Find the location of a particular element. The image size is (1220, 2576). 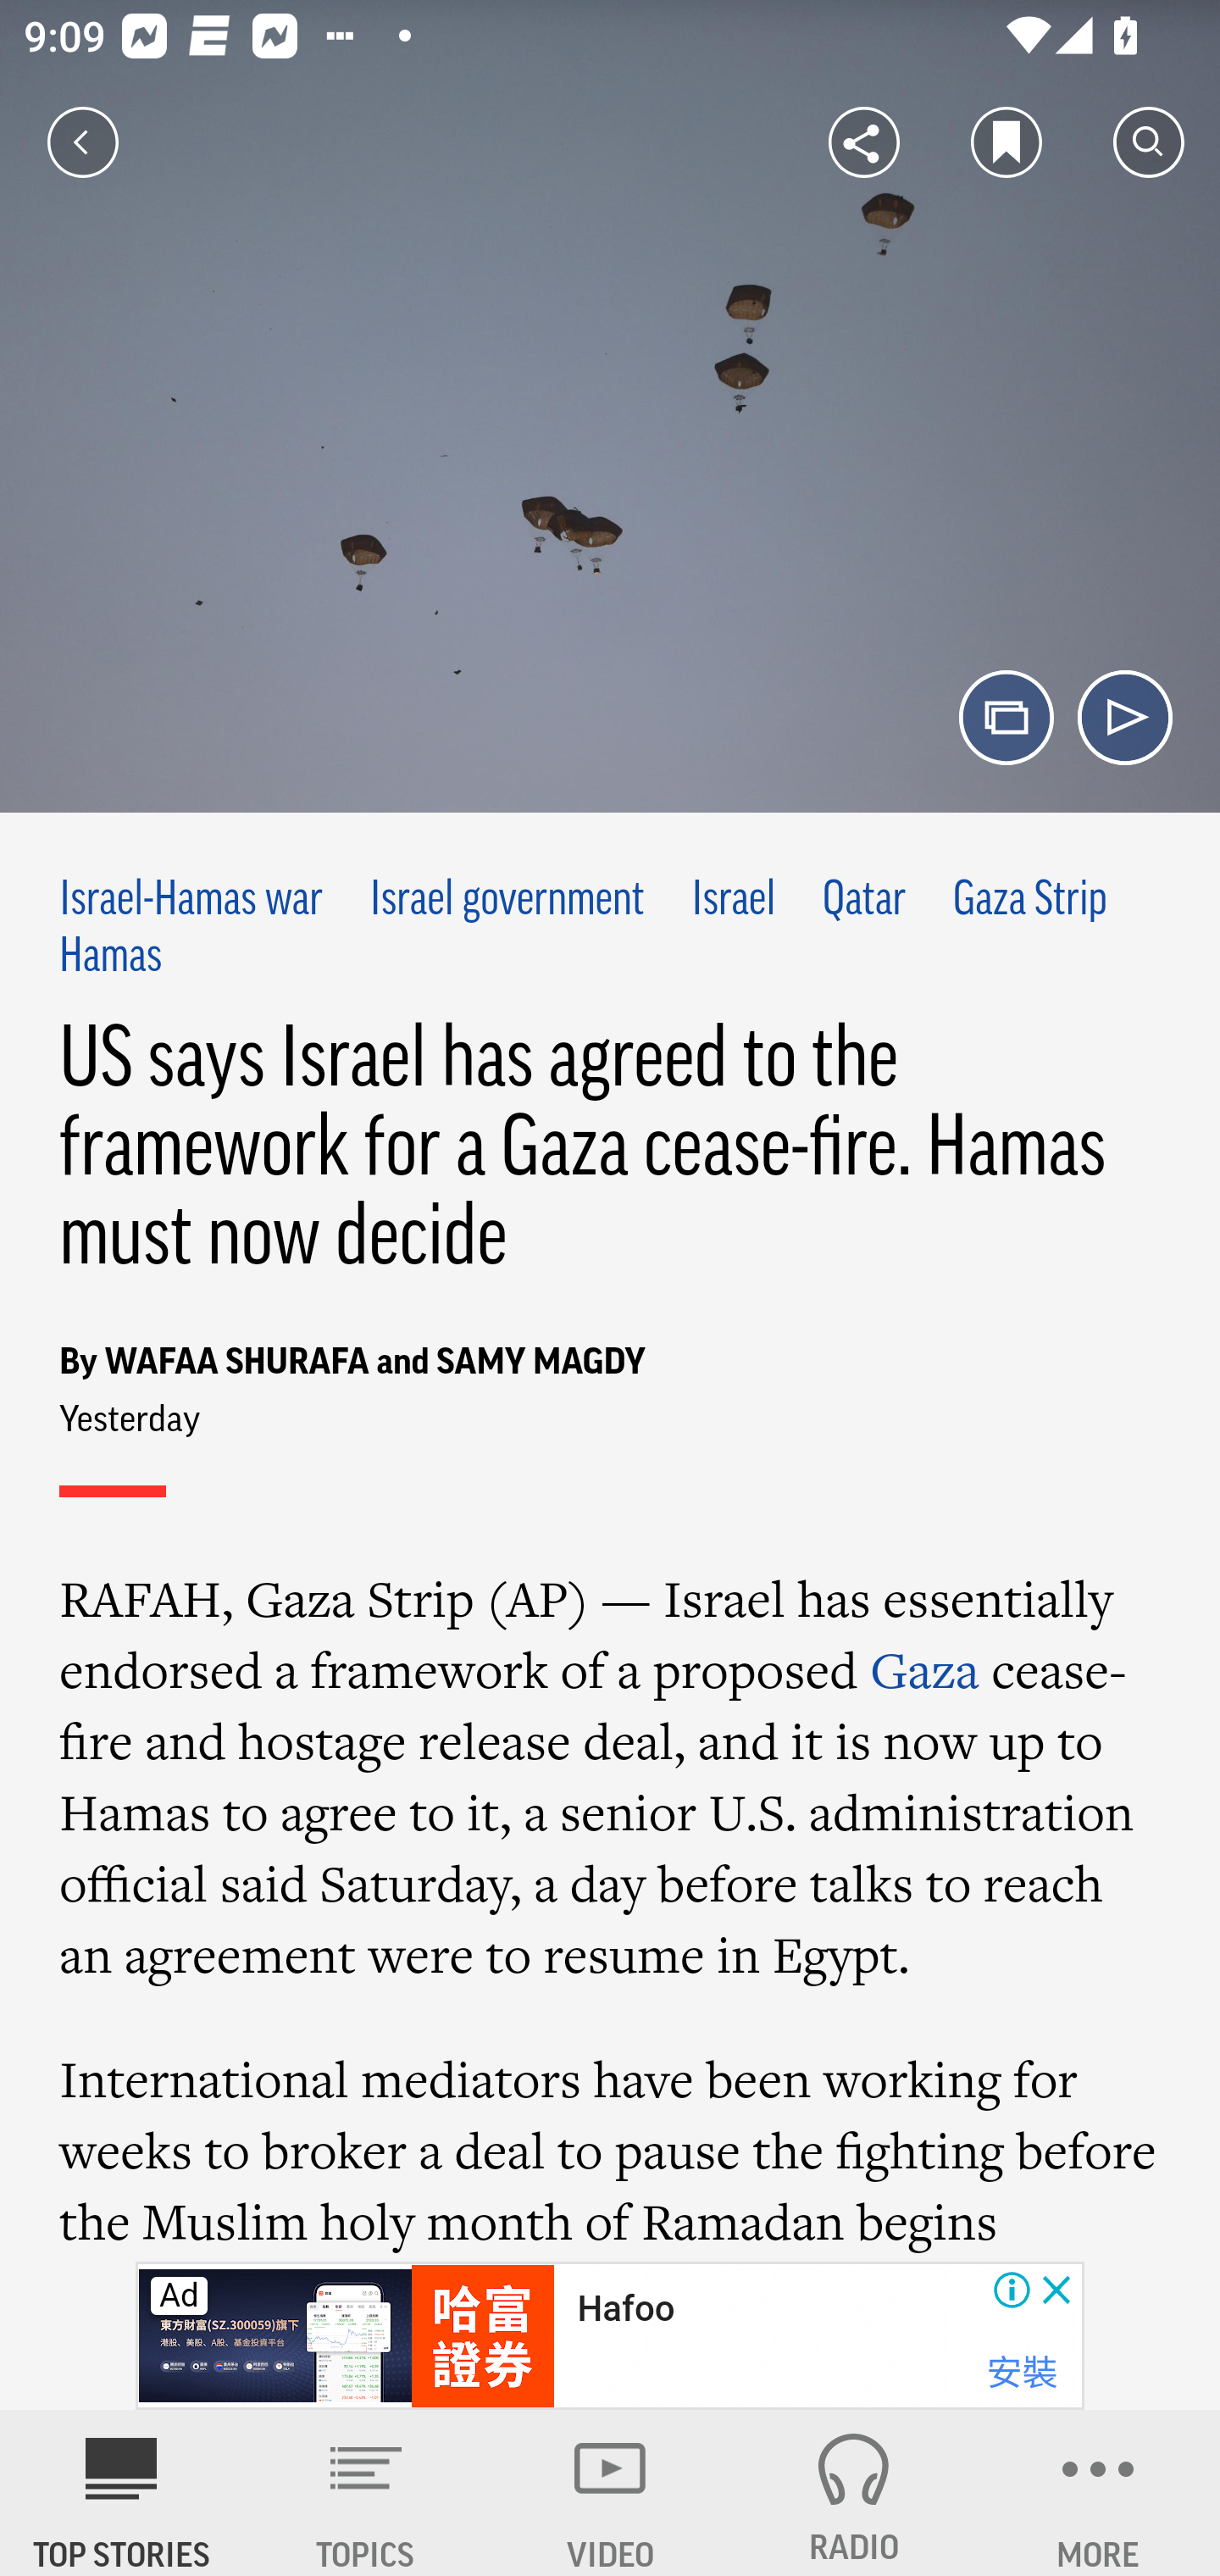

Hamas is located at coordinates (110, 957).